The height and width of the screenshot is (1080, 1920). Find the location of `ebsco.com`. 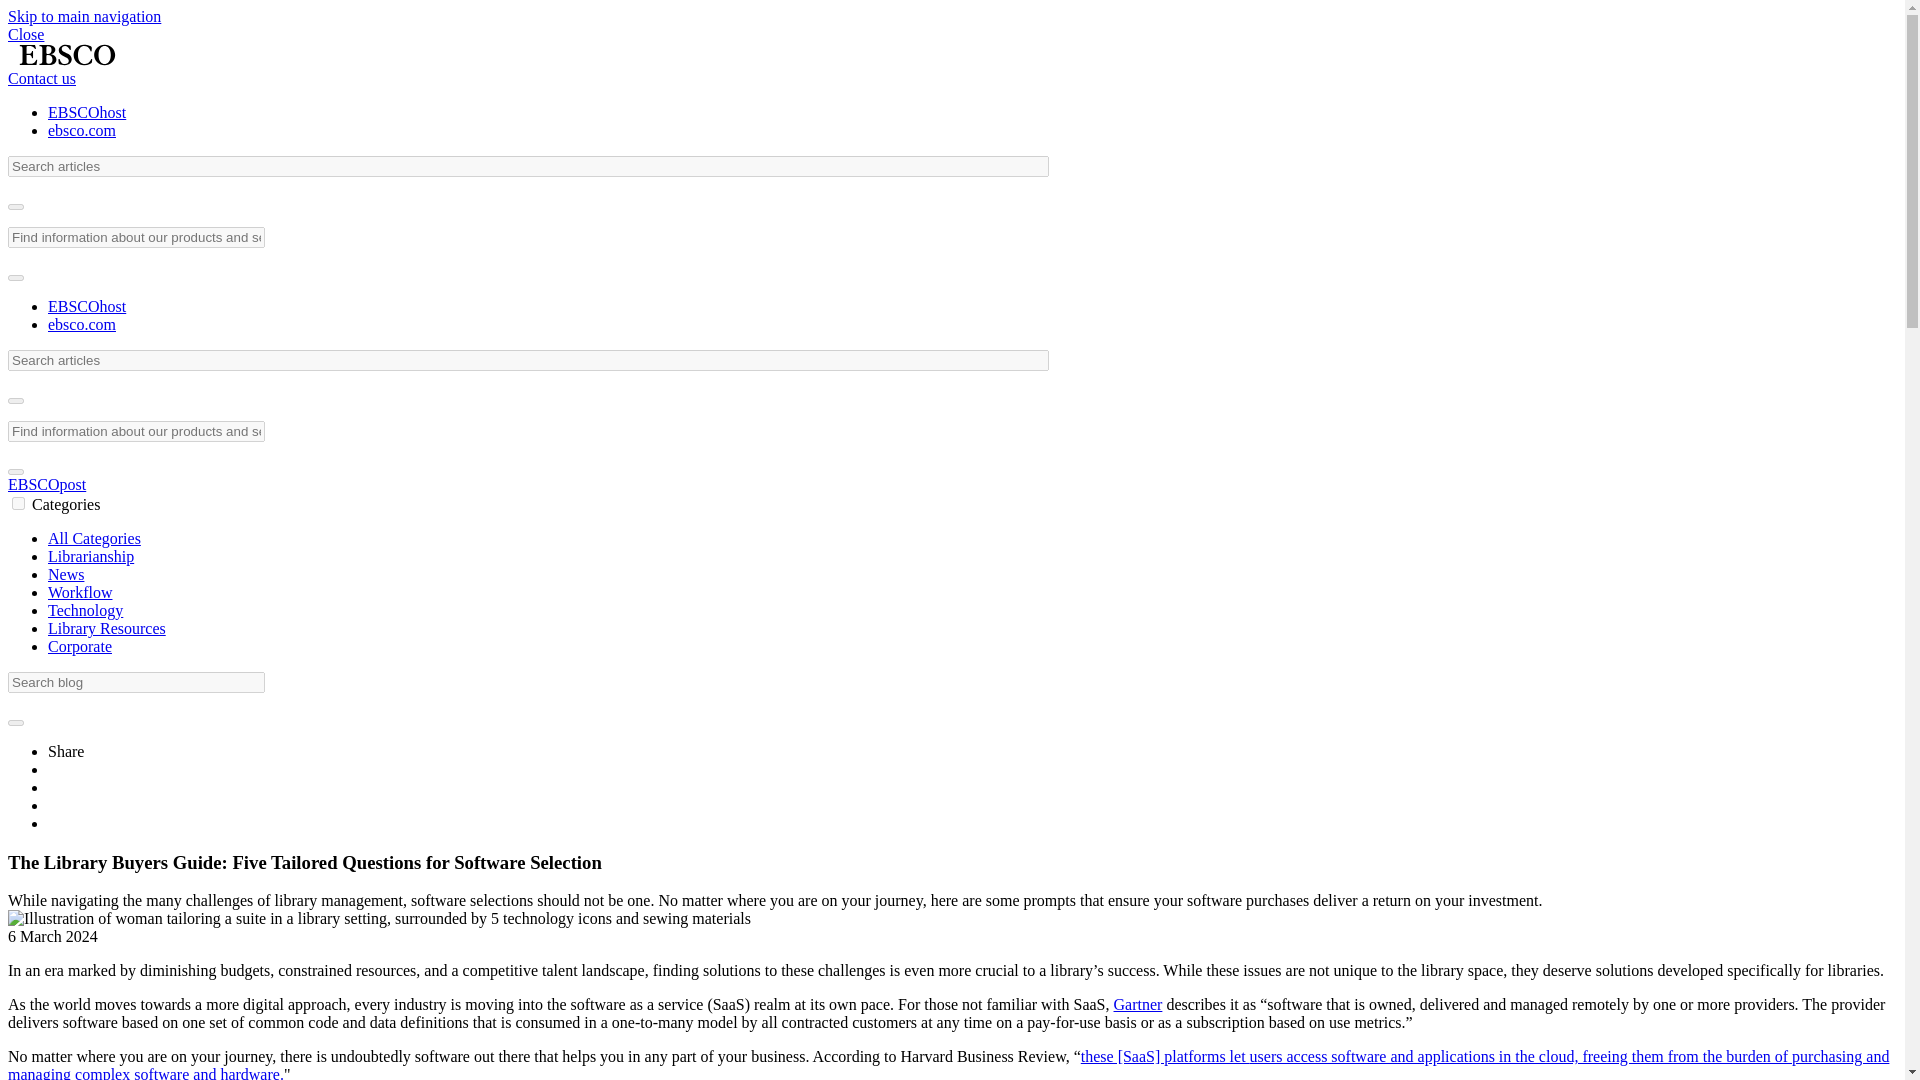

ebsco.com is located at coordinates (82, 130).